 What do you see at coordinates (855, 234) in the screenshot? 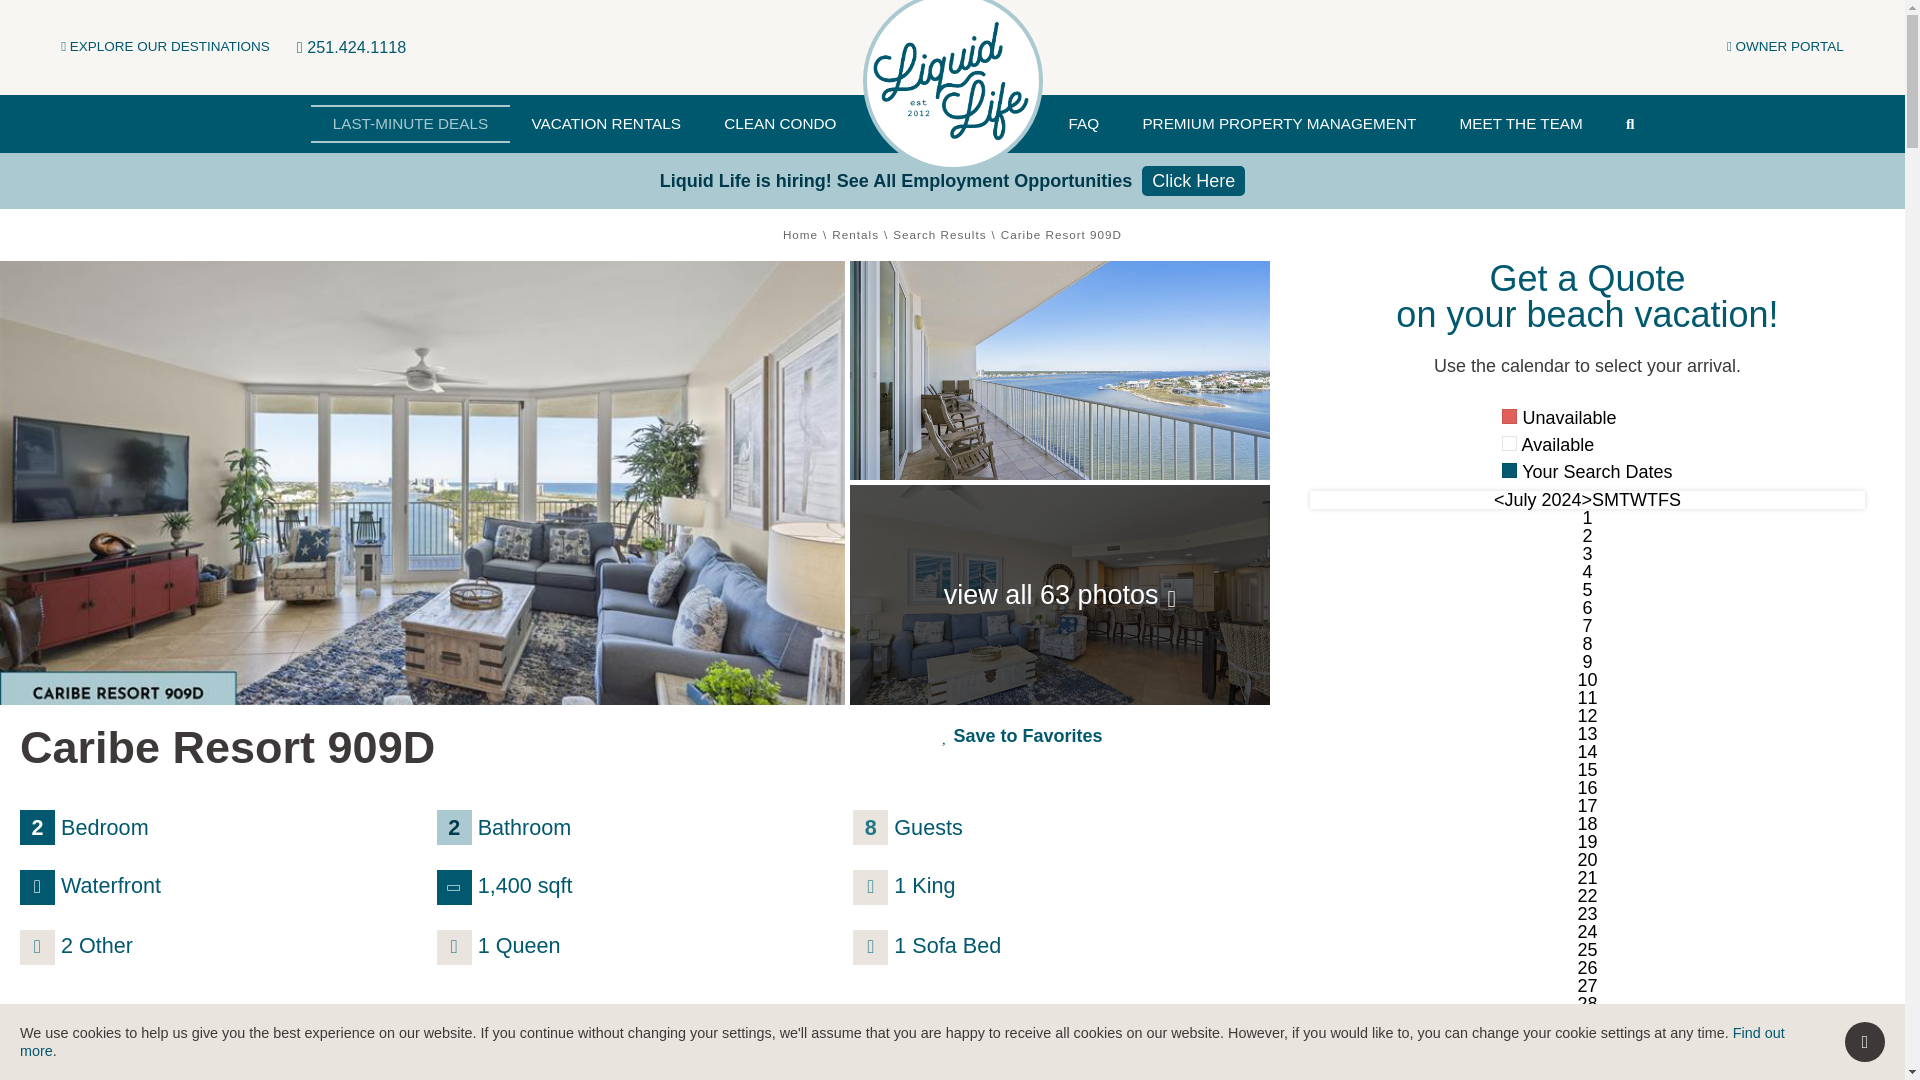
I see `Rentals` at bounding box center [855, 234].